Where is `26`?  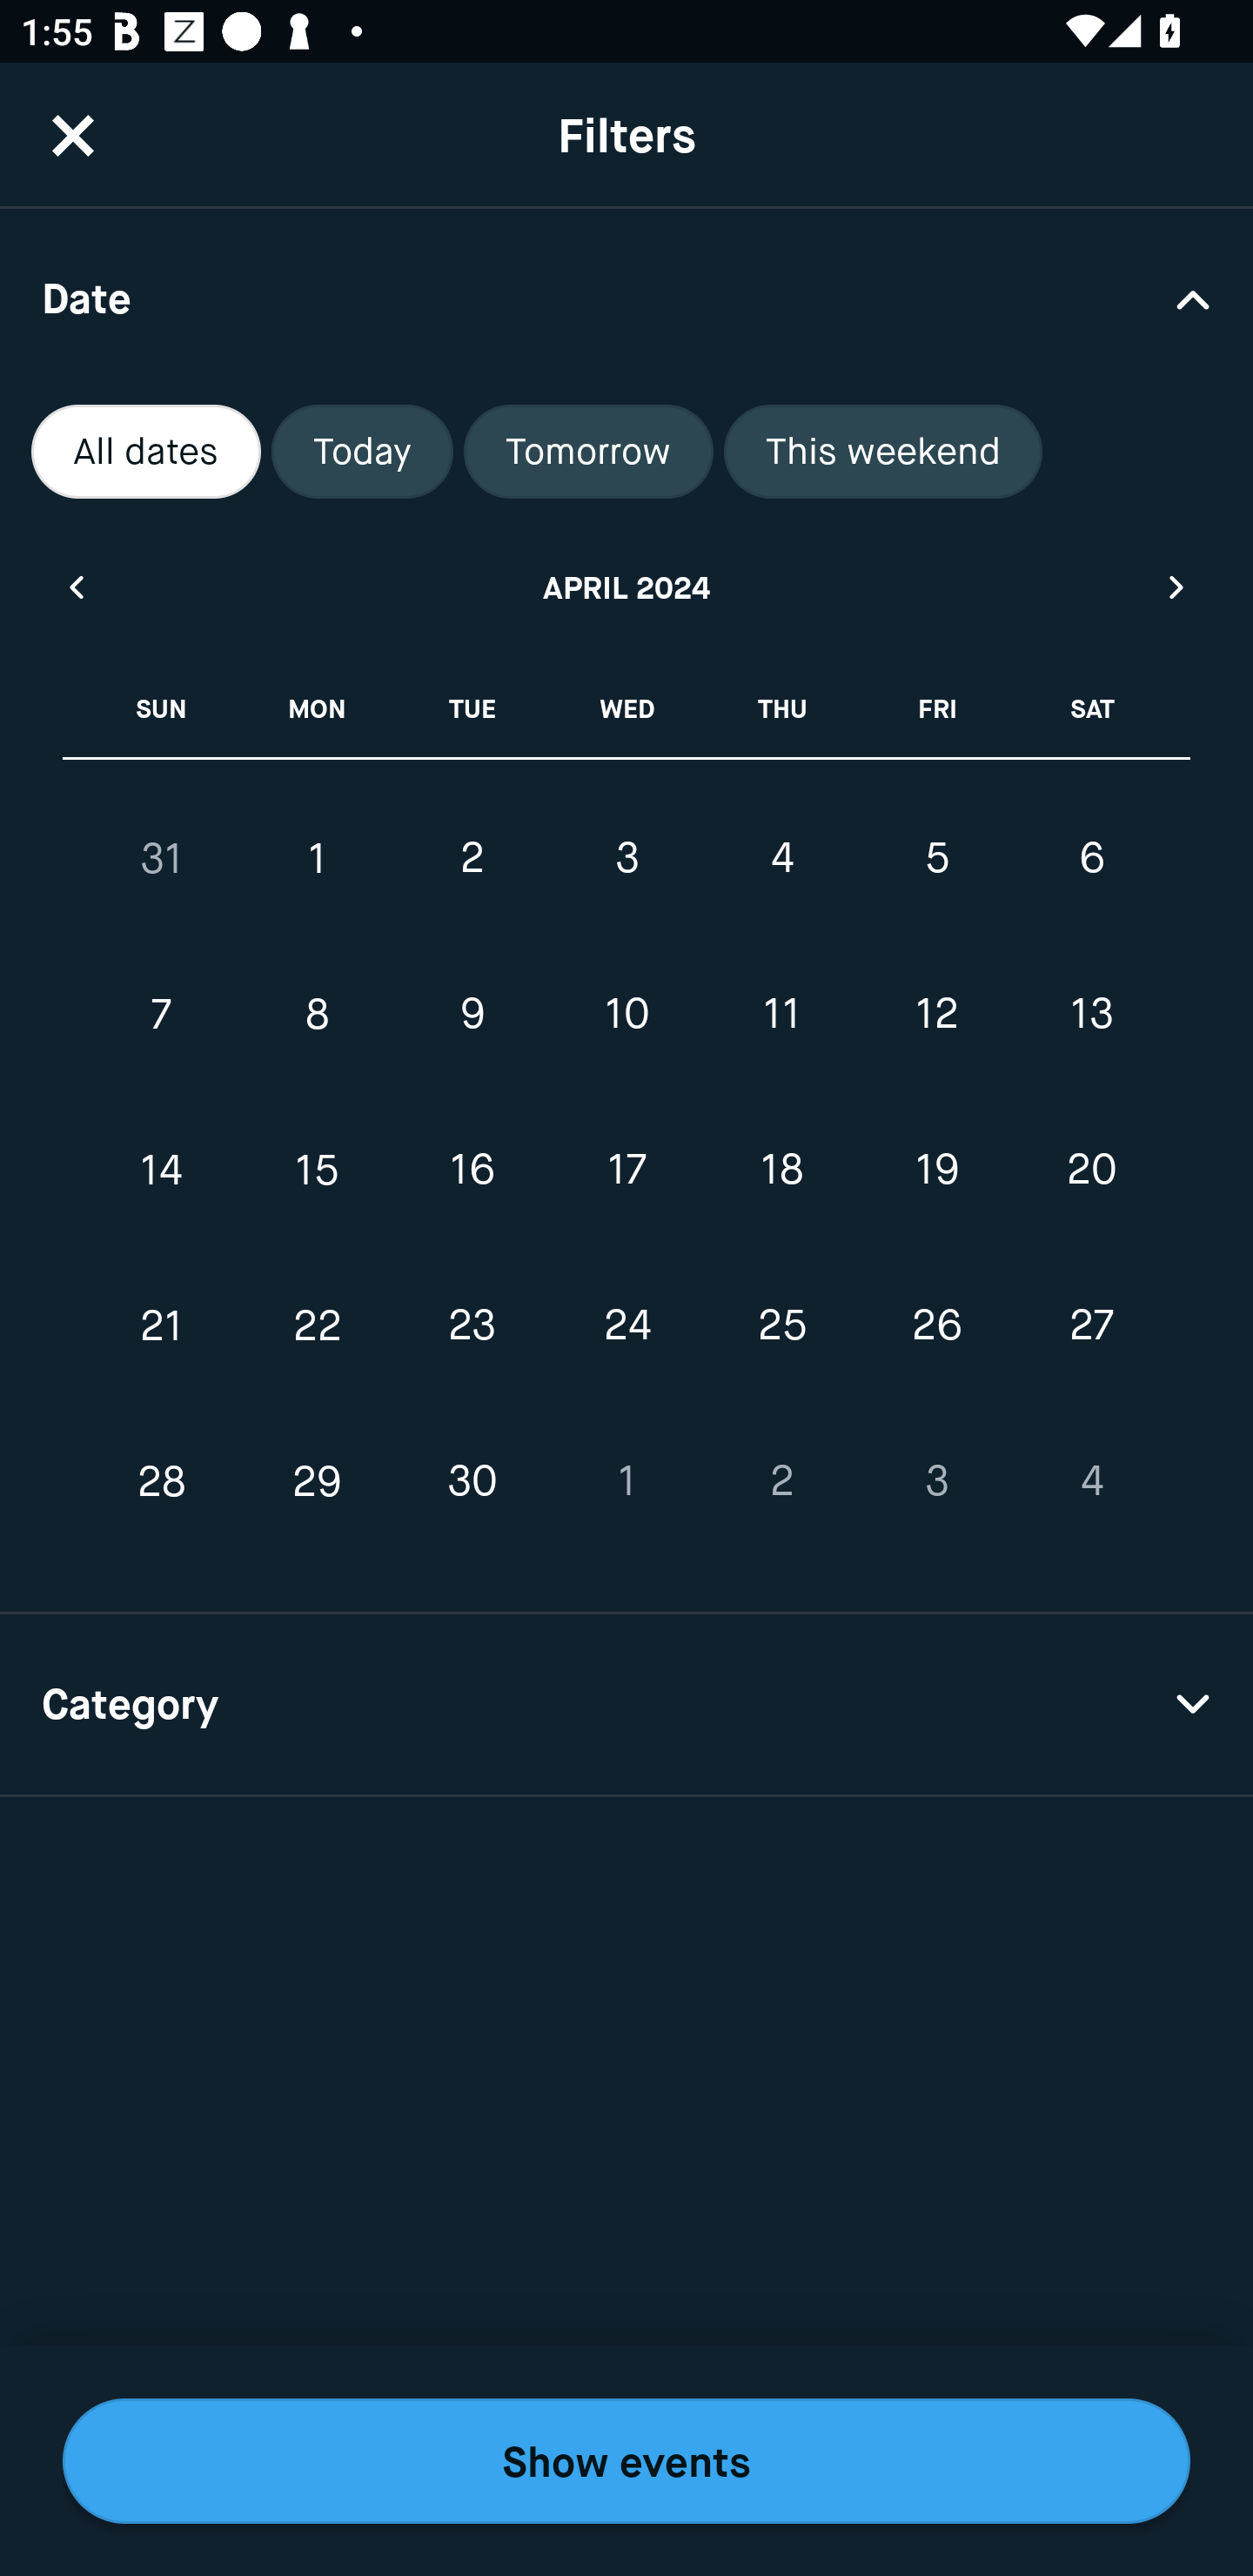 26 is located at coordinates (936, 1325).